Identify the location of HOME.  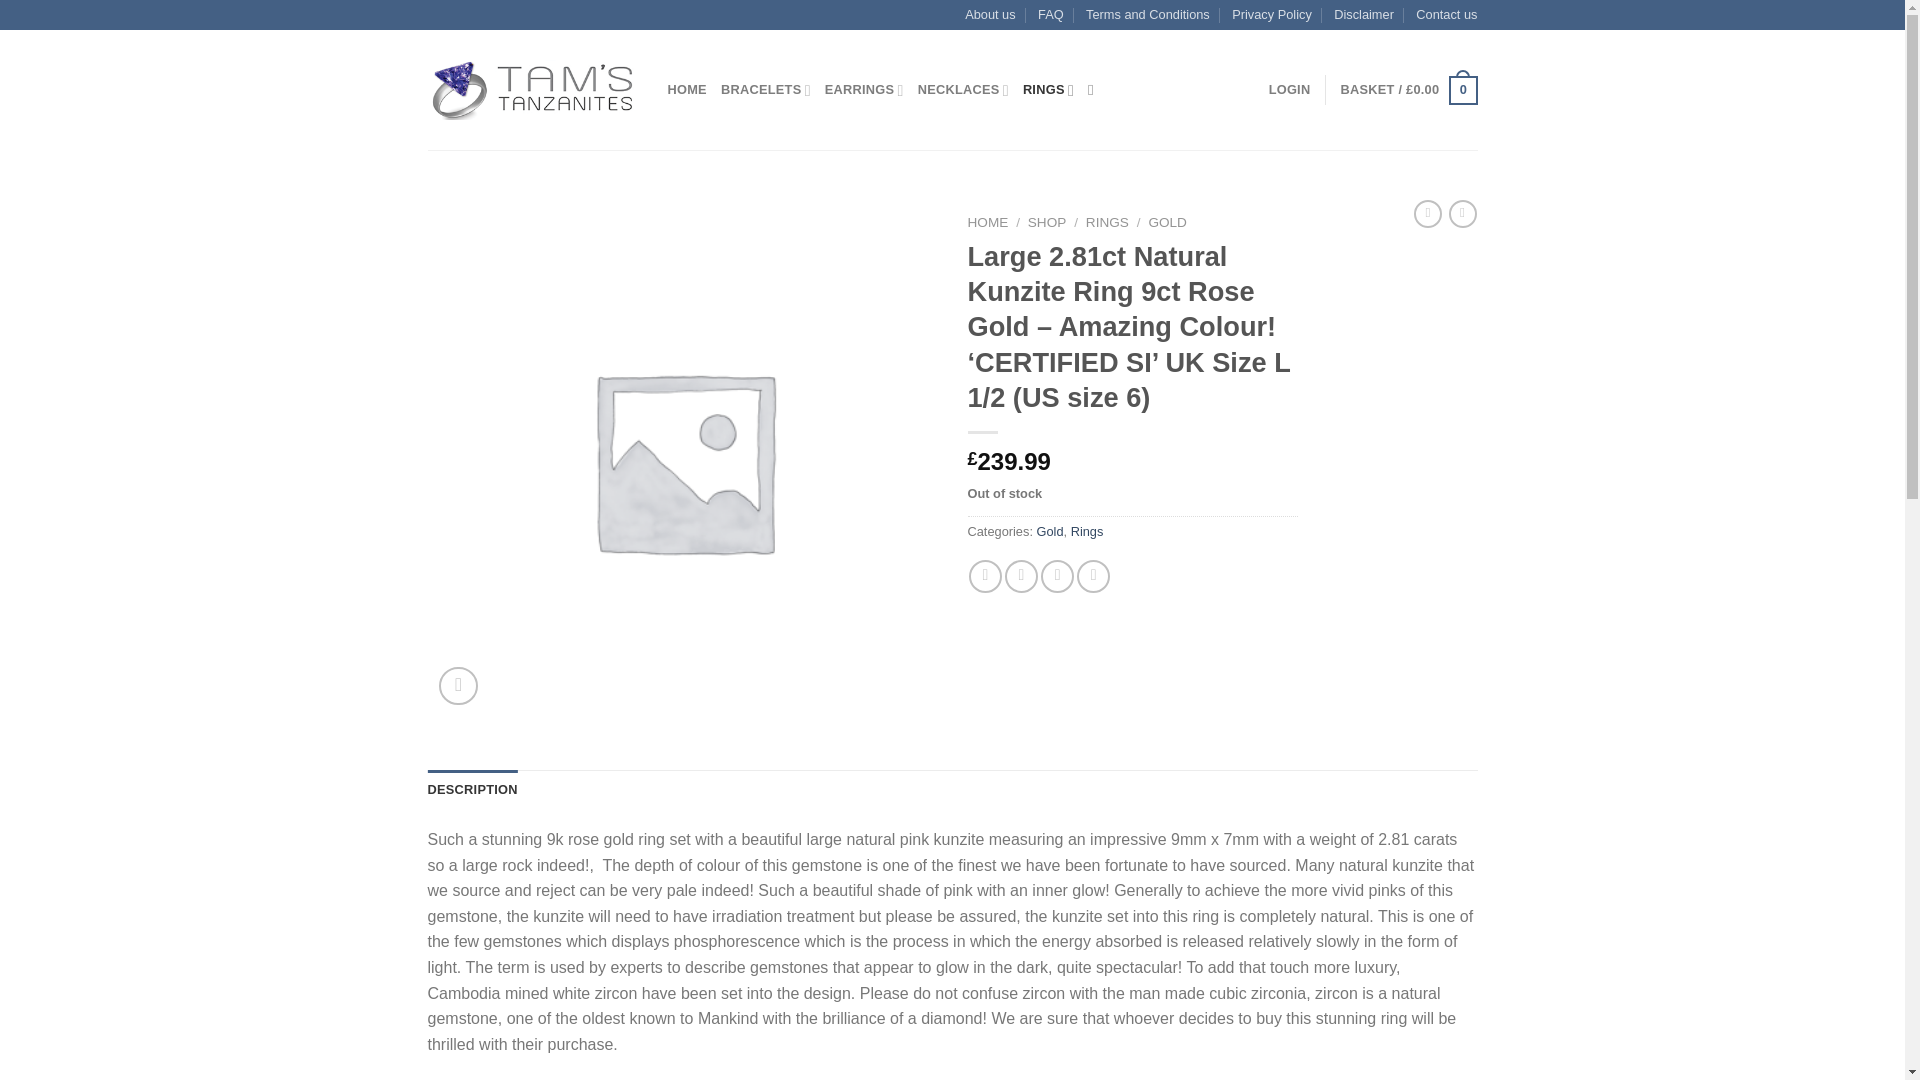
(988, 222).